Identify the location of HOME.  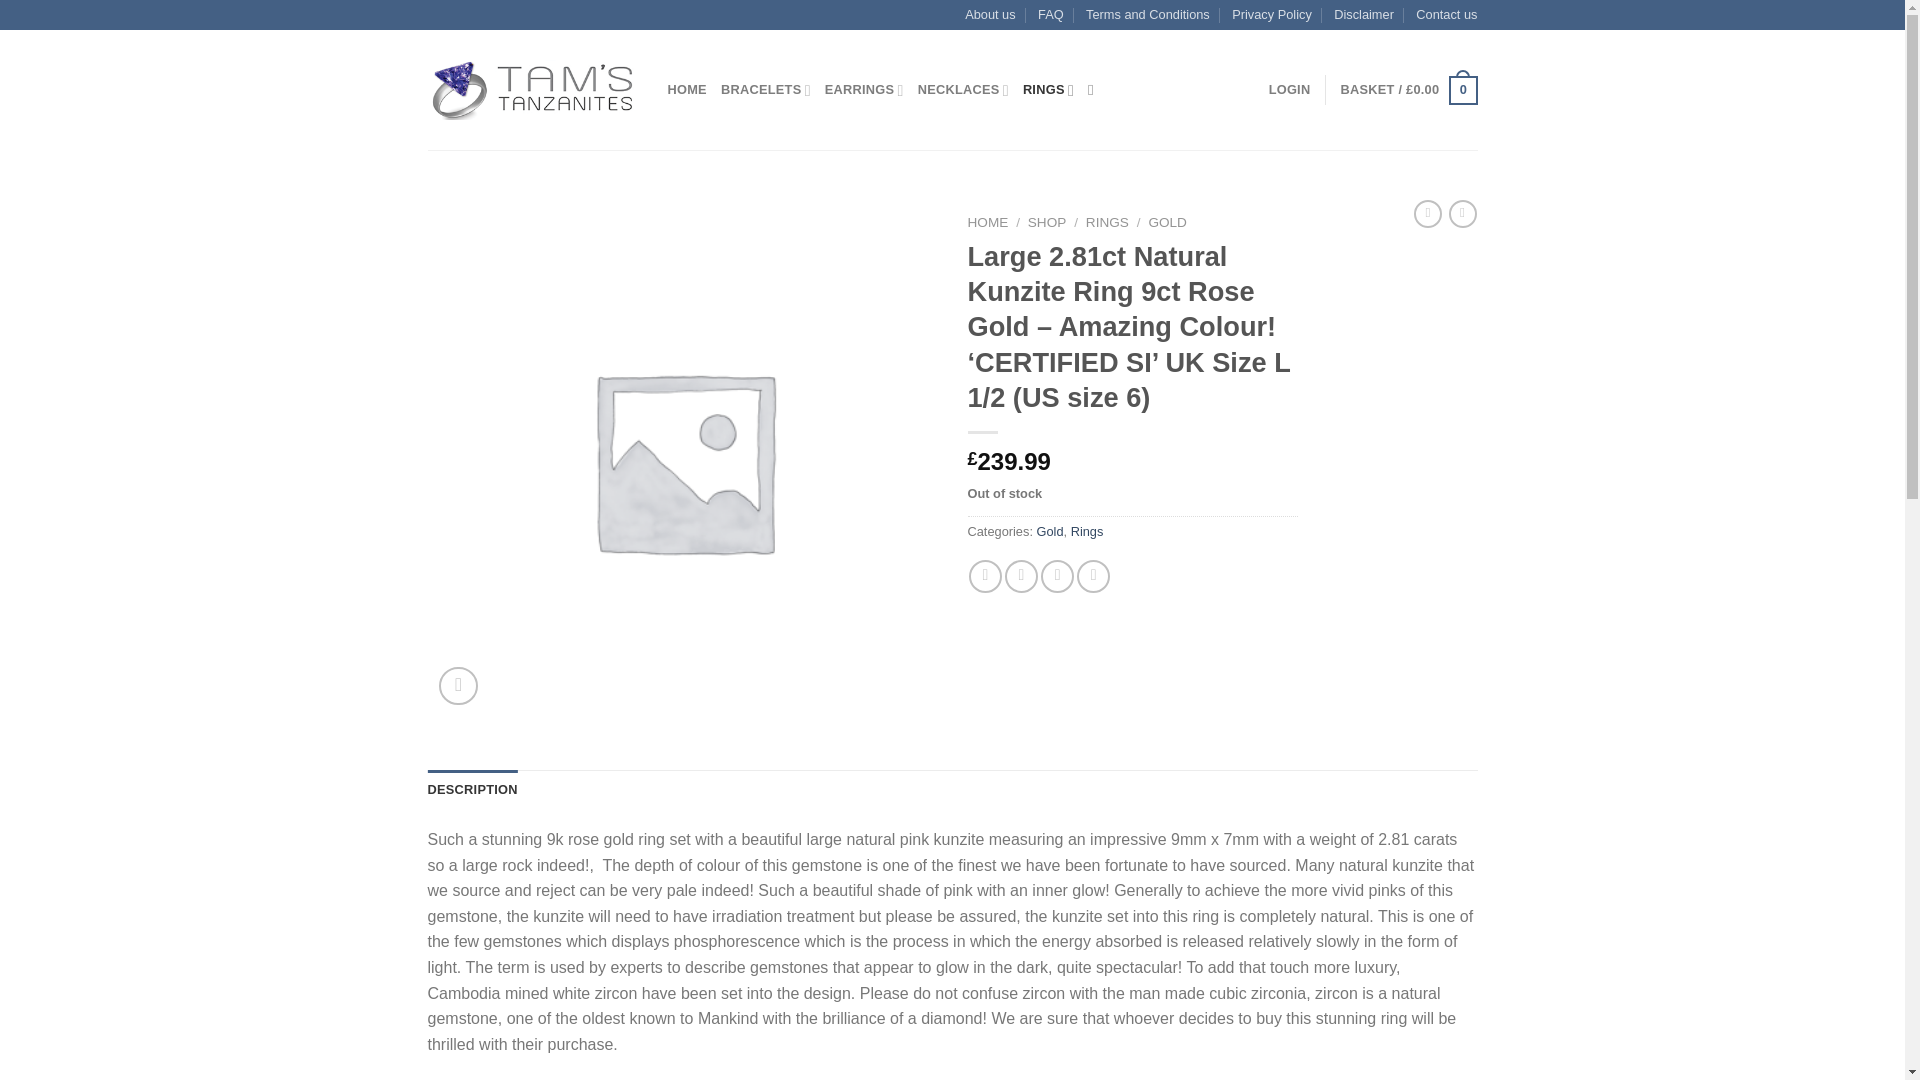
(988, 222).